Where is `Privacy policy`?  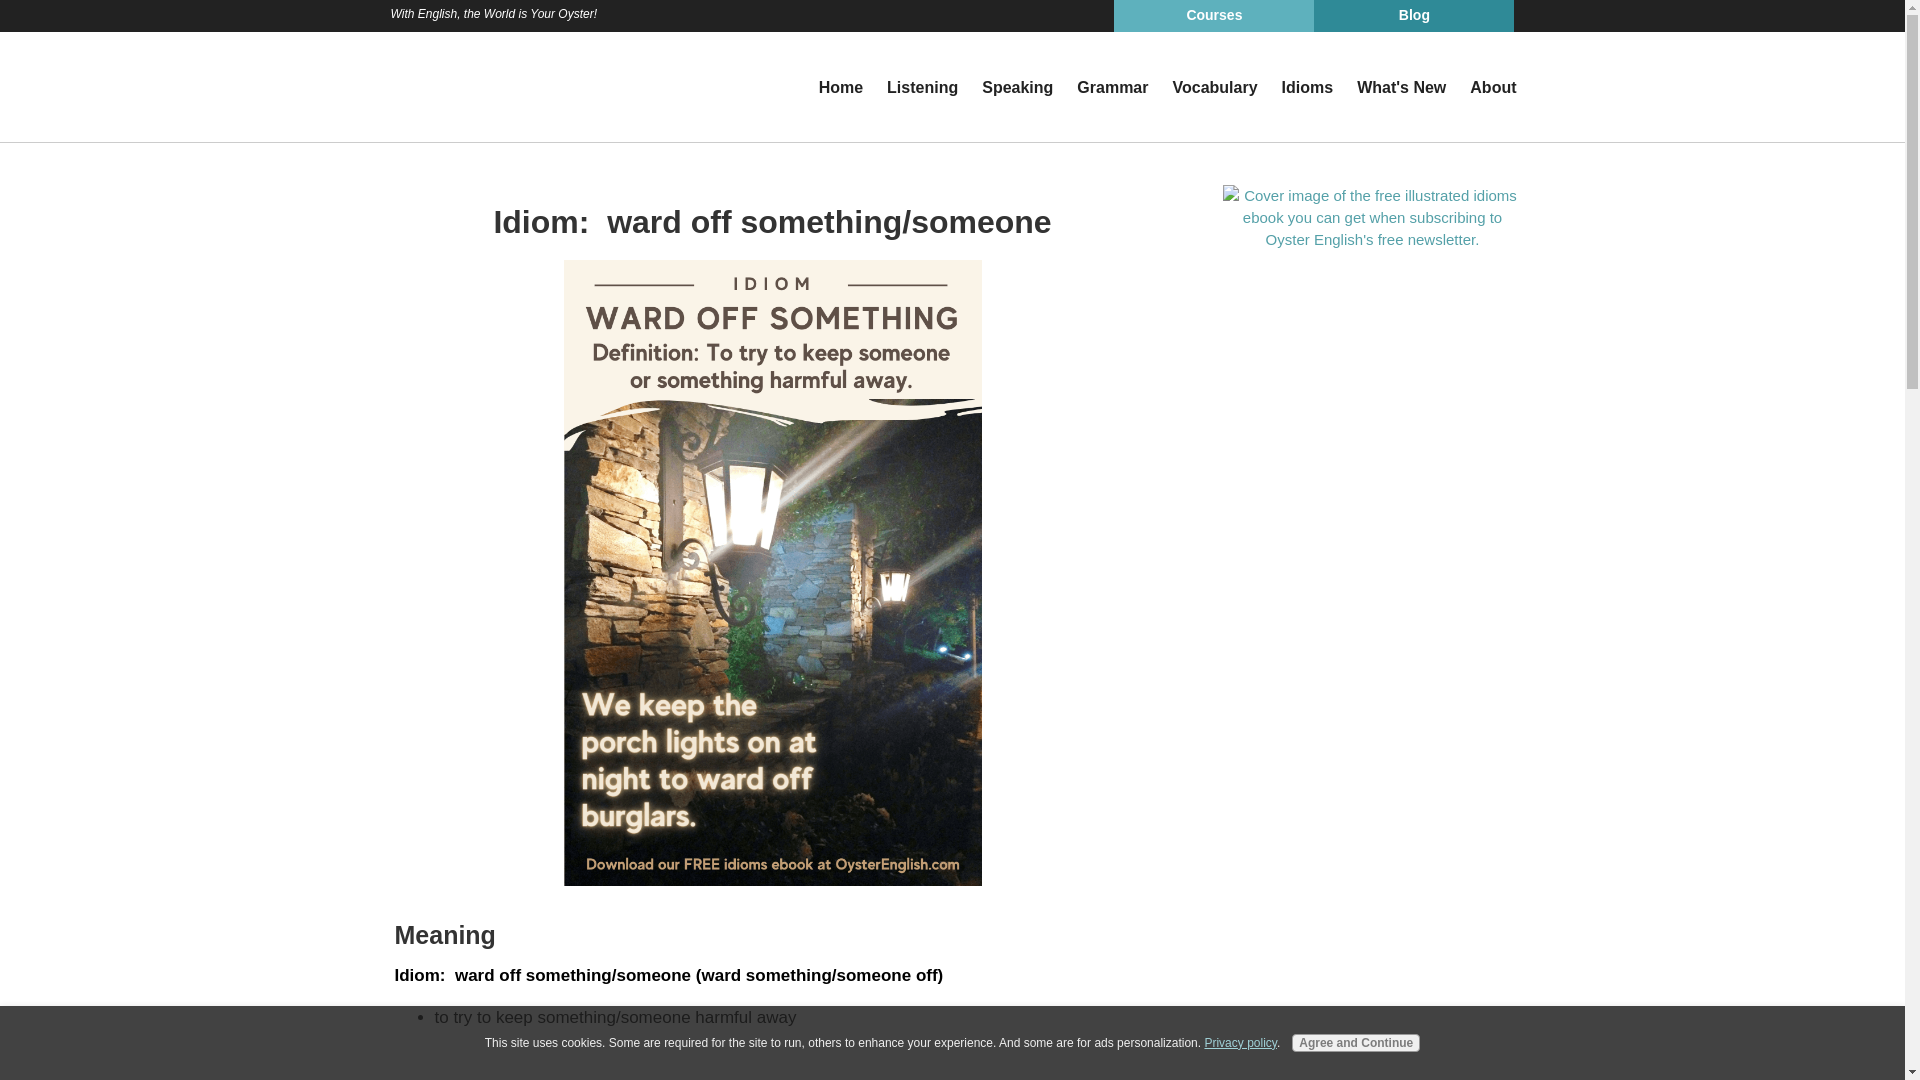 Privacy policy is located at coordinates (1240, 1042).